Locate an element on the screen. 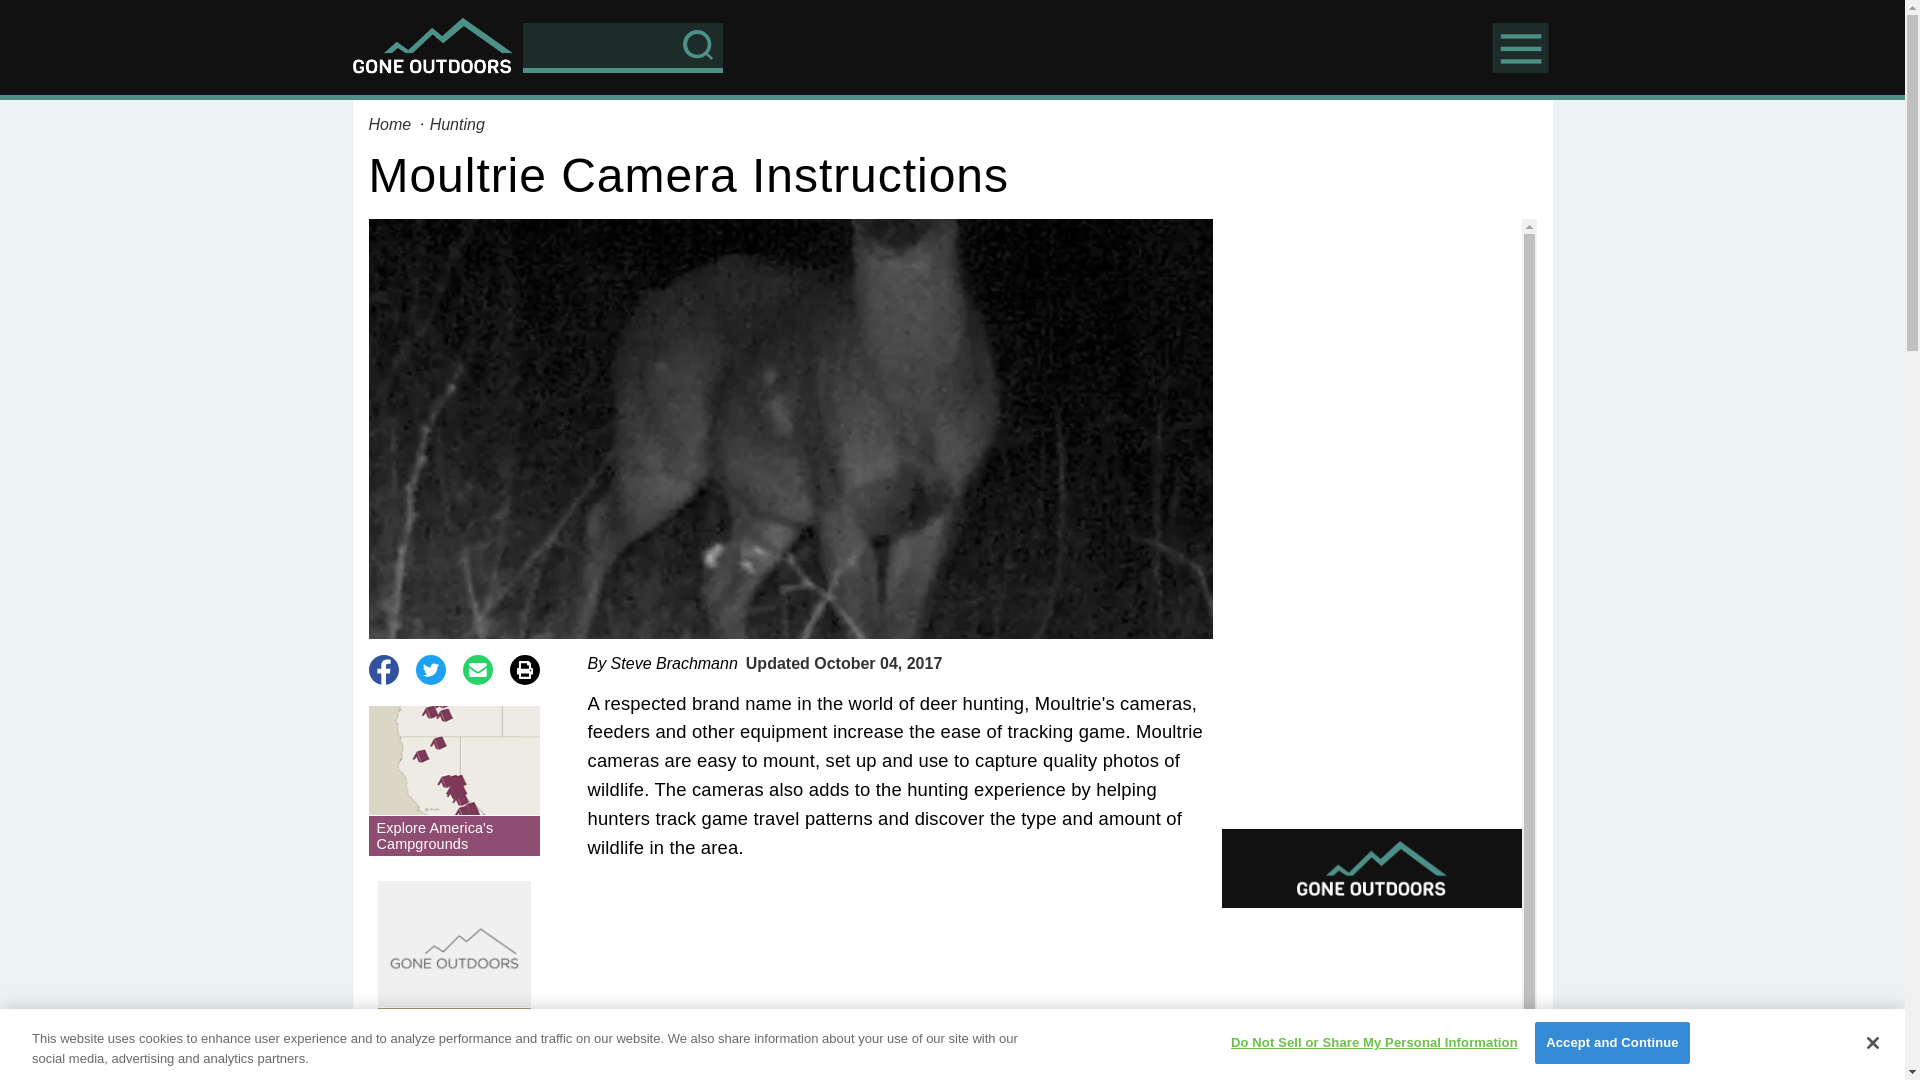  Hunting is located at coordinates (458, 124).